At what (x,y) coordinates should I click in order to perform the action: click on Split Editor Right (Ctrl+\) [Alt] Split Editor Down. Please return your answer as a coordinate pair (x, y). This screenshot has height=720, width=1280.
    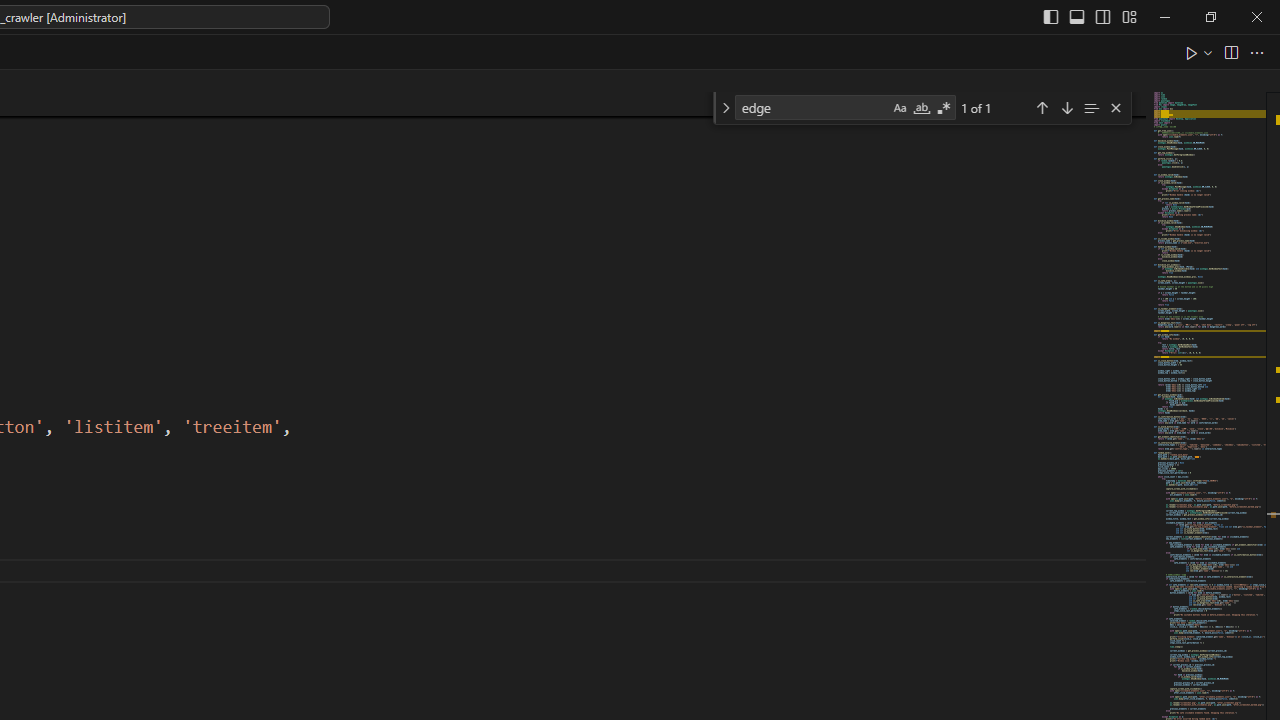
    Looking at the image, I should click on (1230, 52).